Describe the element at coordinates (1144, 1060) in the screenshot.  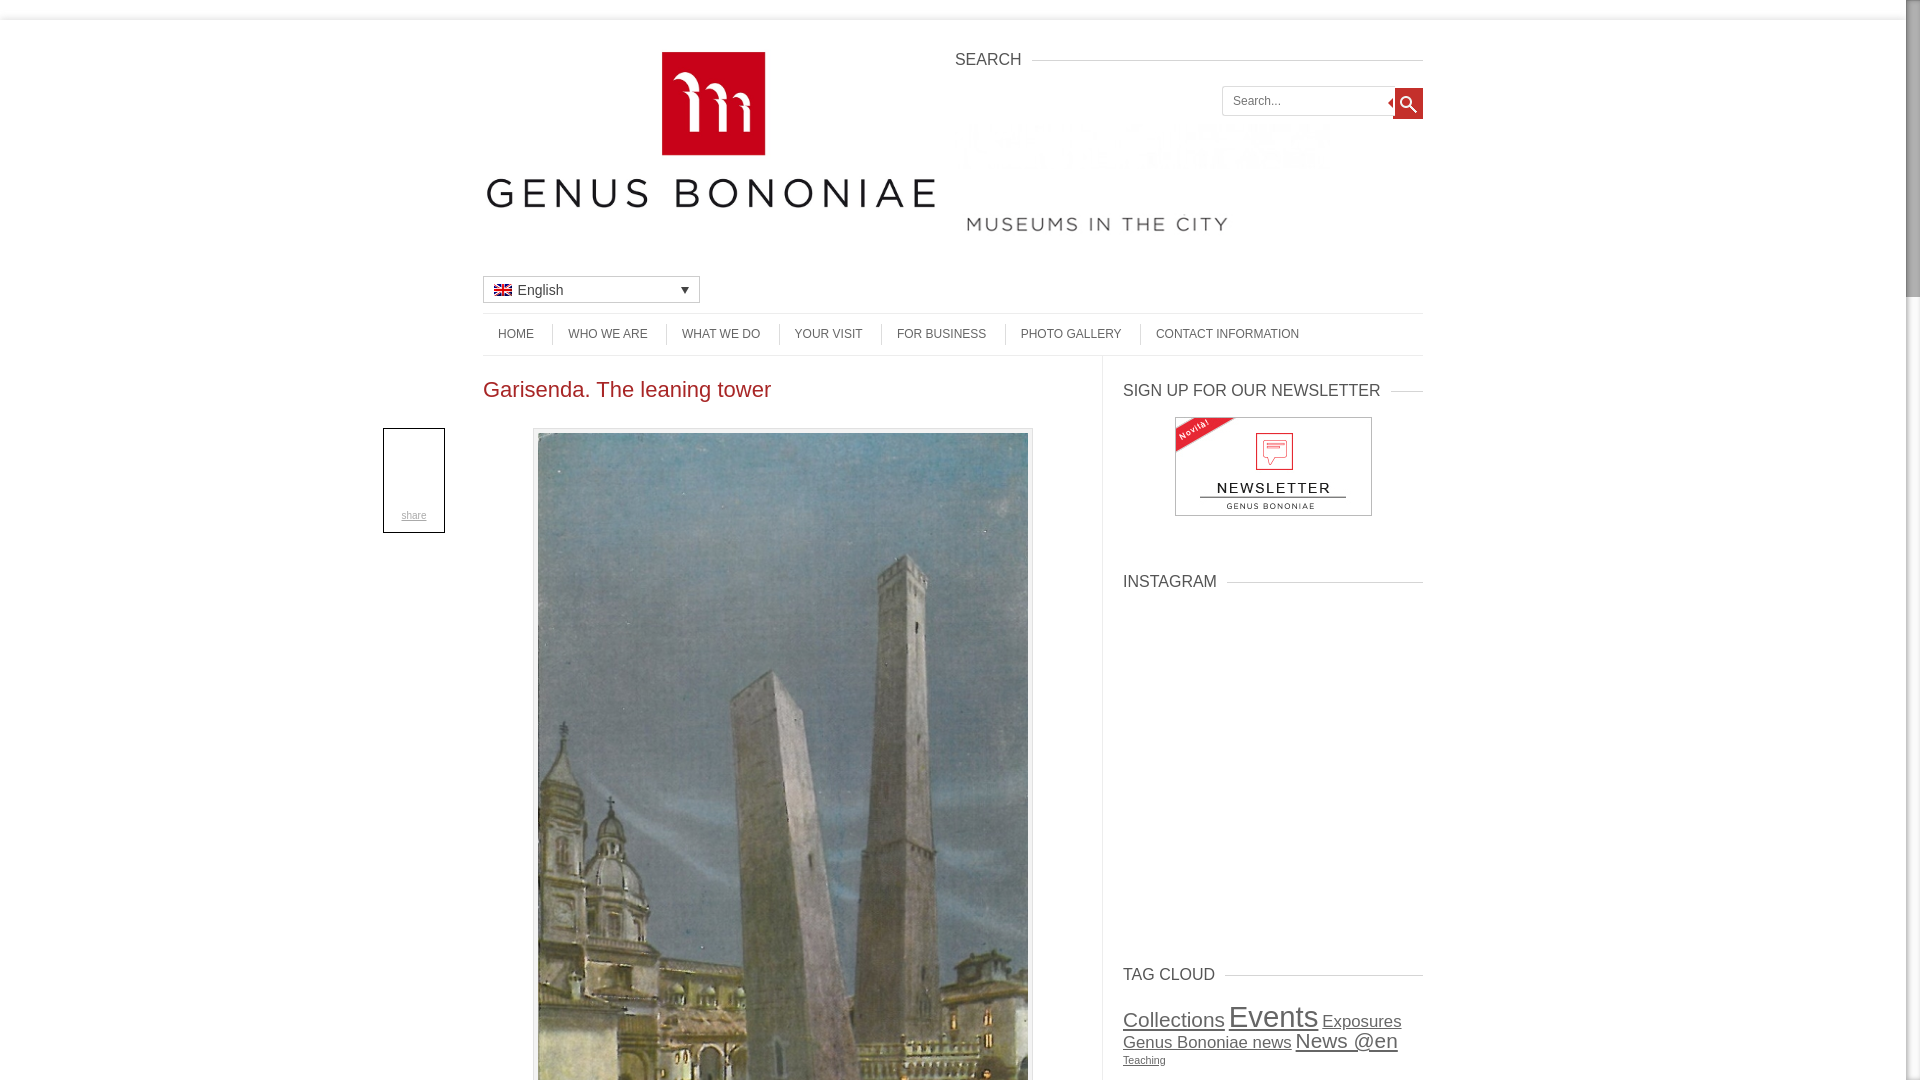
I see `Teaching` at that location.